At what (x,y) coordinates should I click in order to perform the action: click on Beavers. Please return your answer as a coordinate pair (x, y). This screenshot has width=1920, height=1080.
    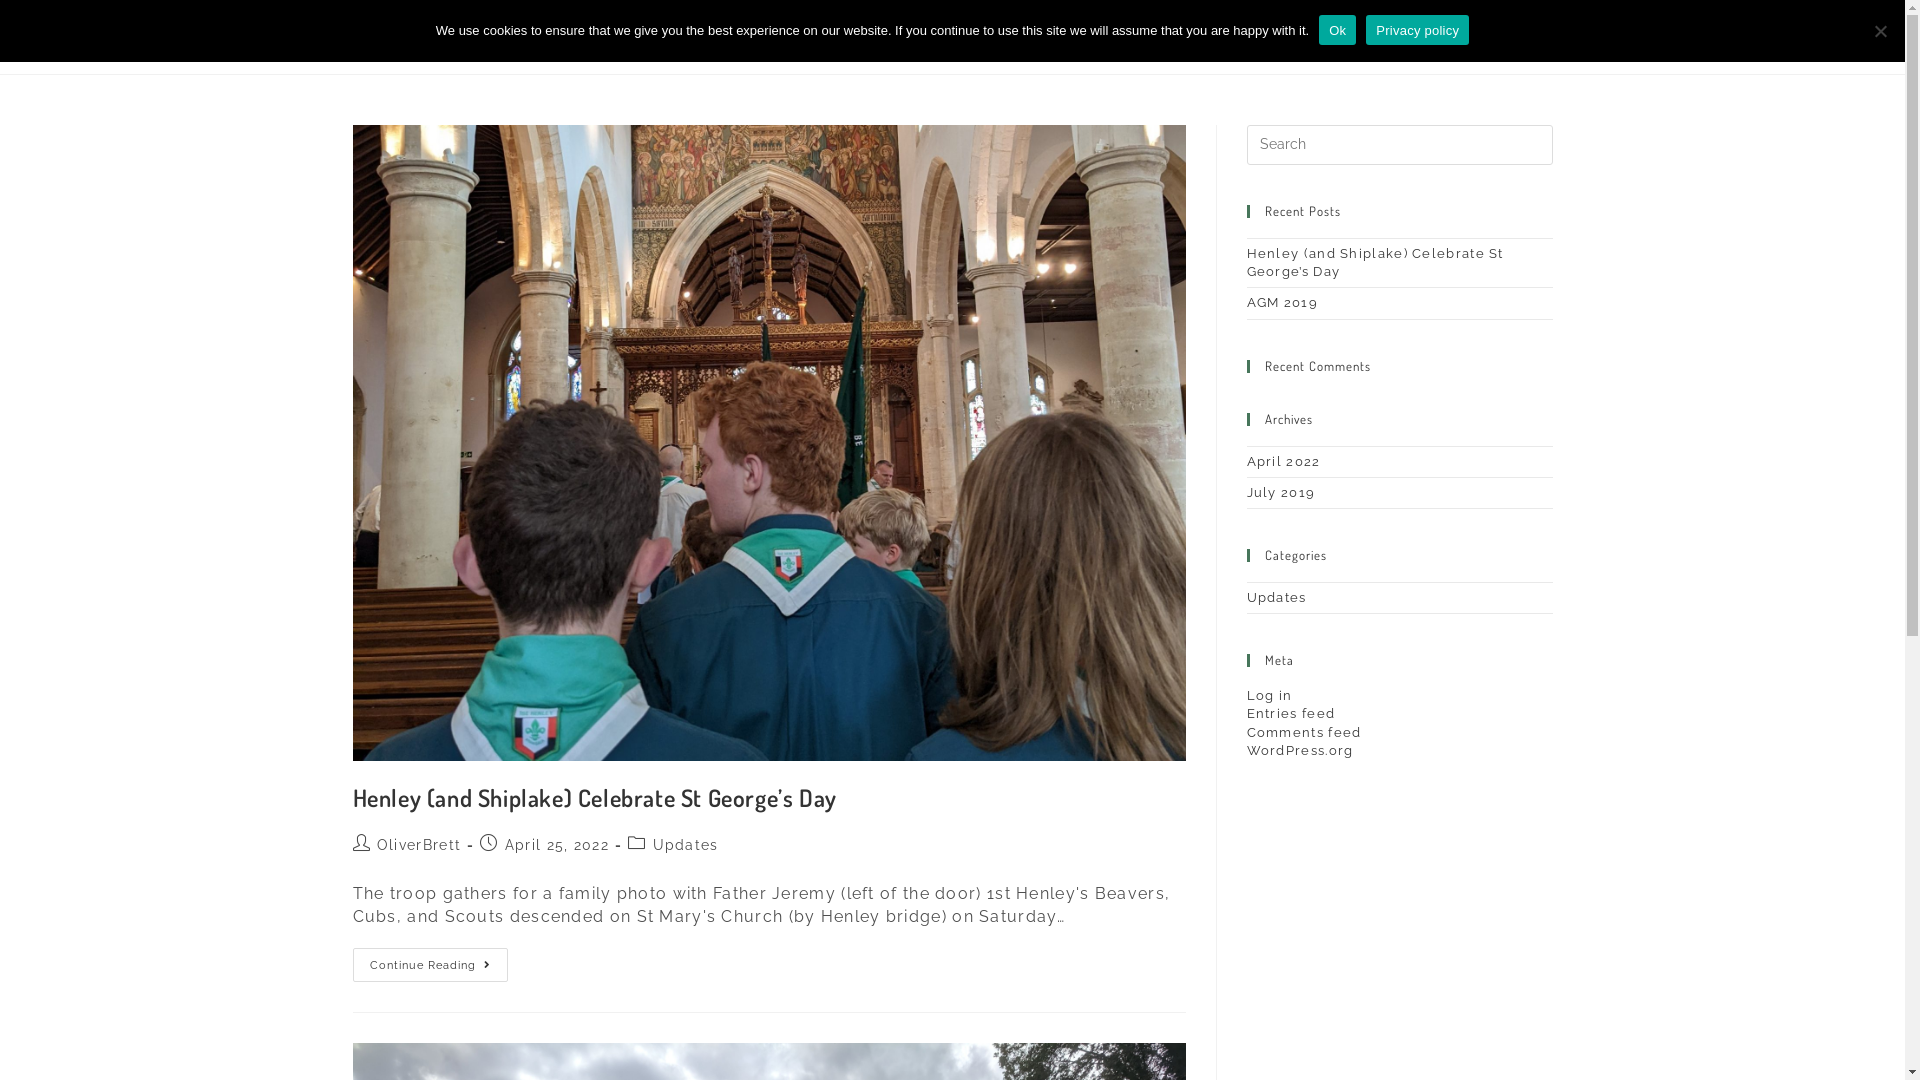
    Looking at the image, I should click on (1032, 37).